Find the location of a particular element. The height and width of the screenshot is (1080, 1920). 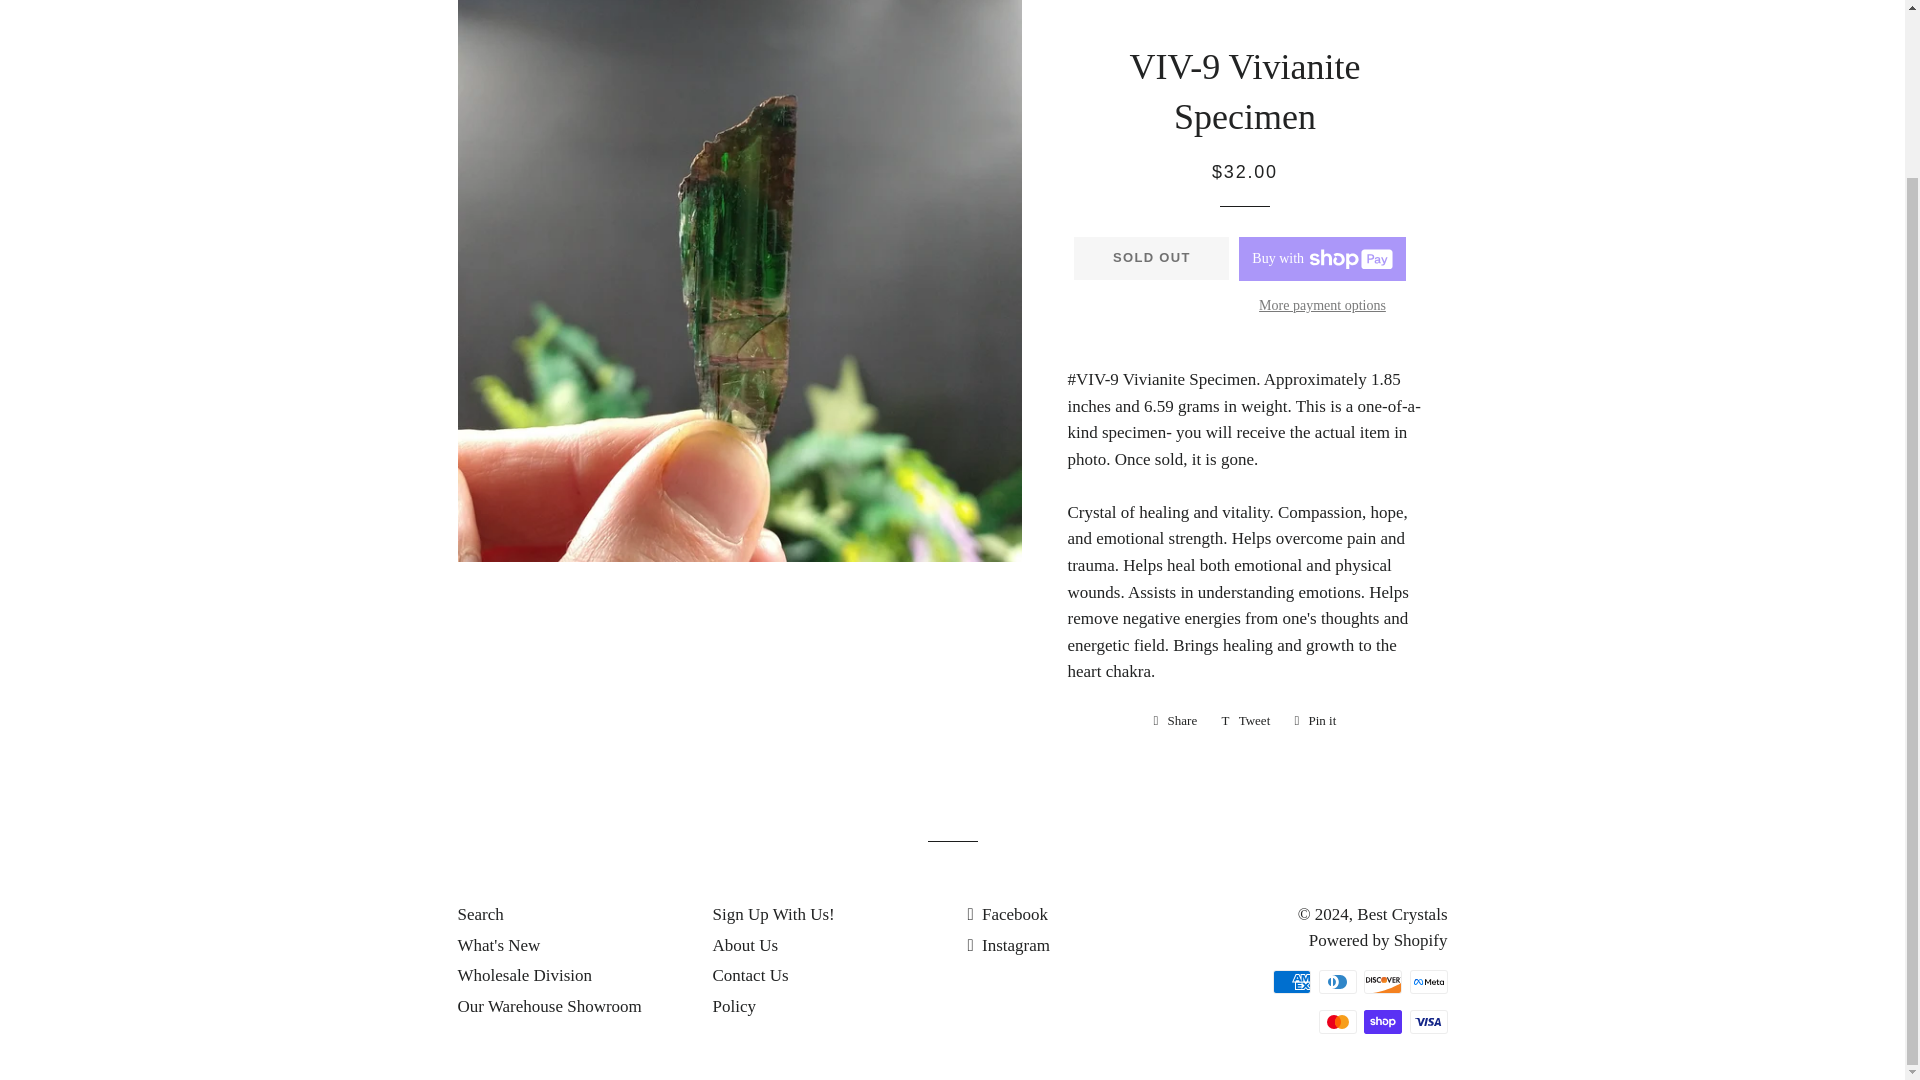

Shop Pay is located at coordinates (1382, 1021).